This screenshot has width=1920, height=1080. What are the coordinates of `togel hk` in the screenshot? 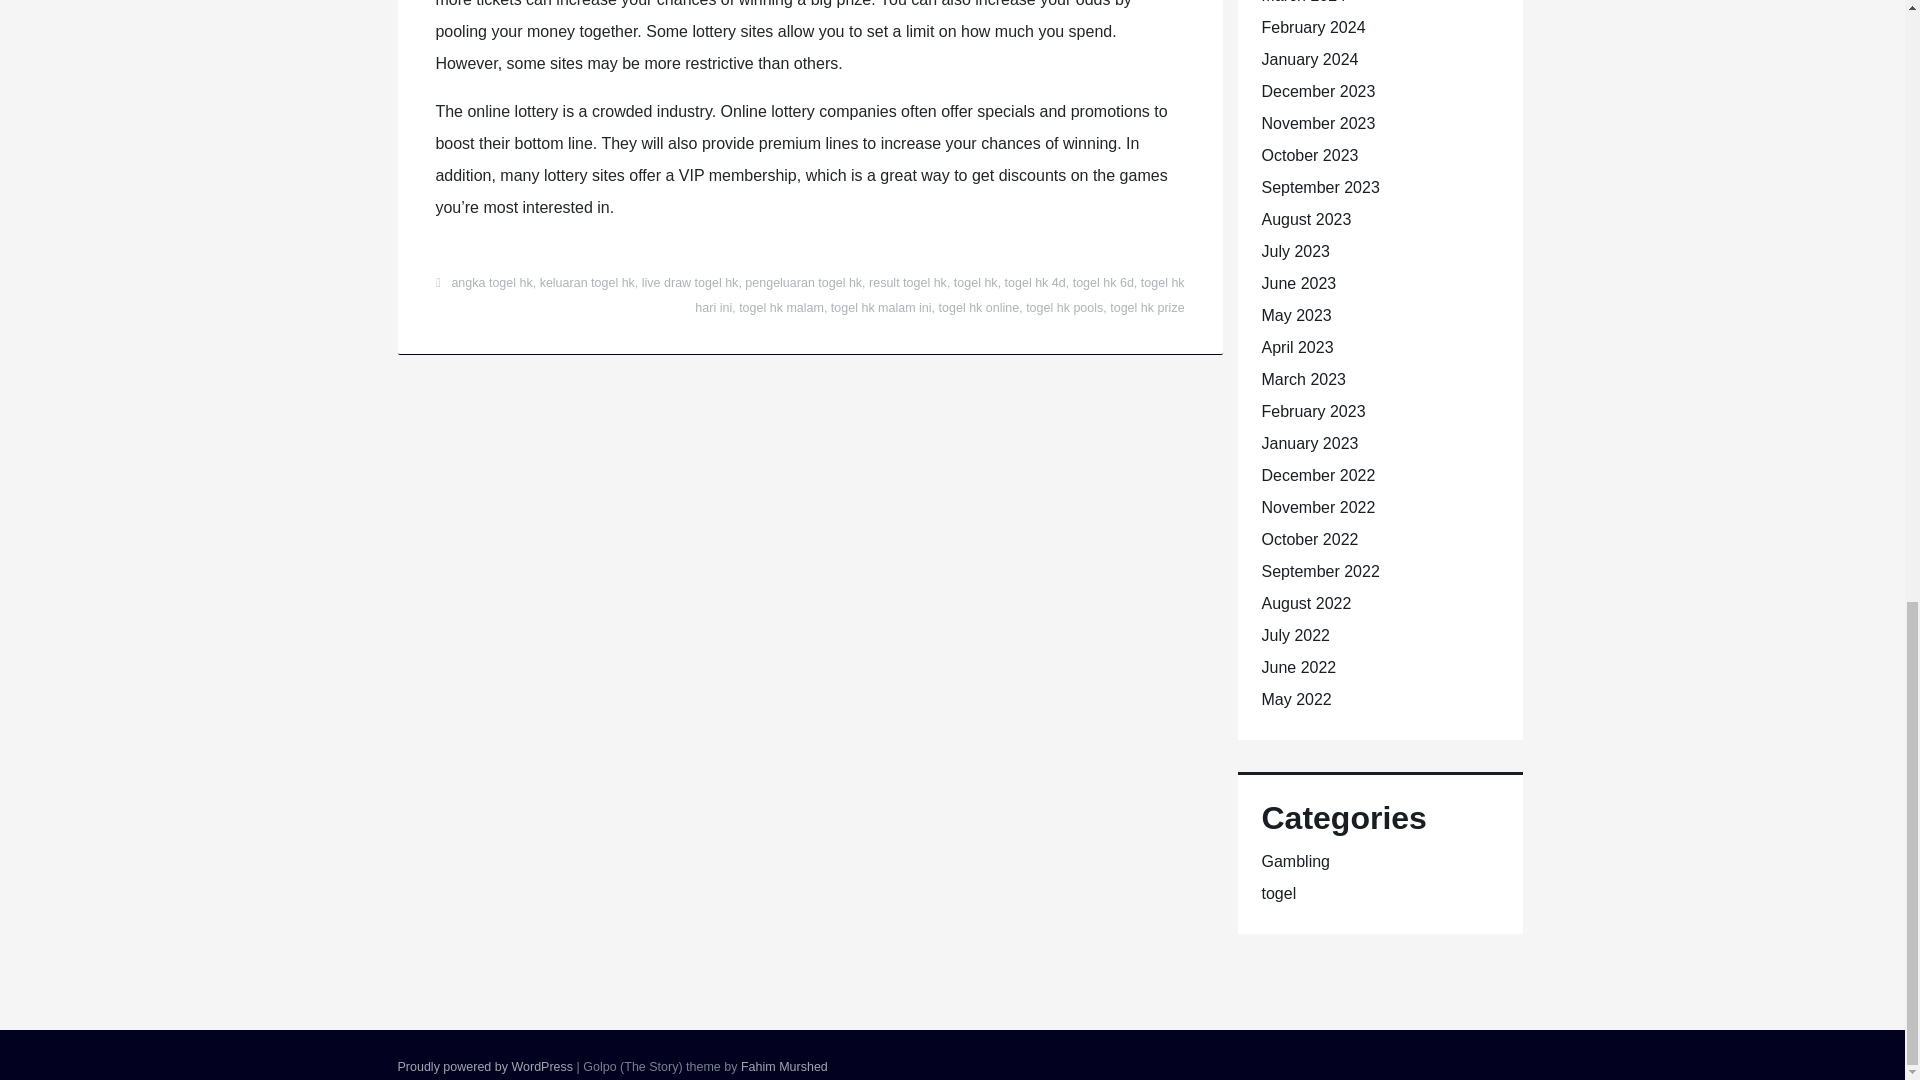 It's located at (976, 283).